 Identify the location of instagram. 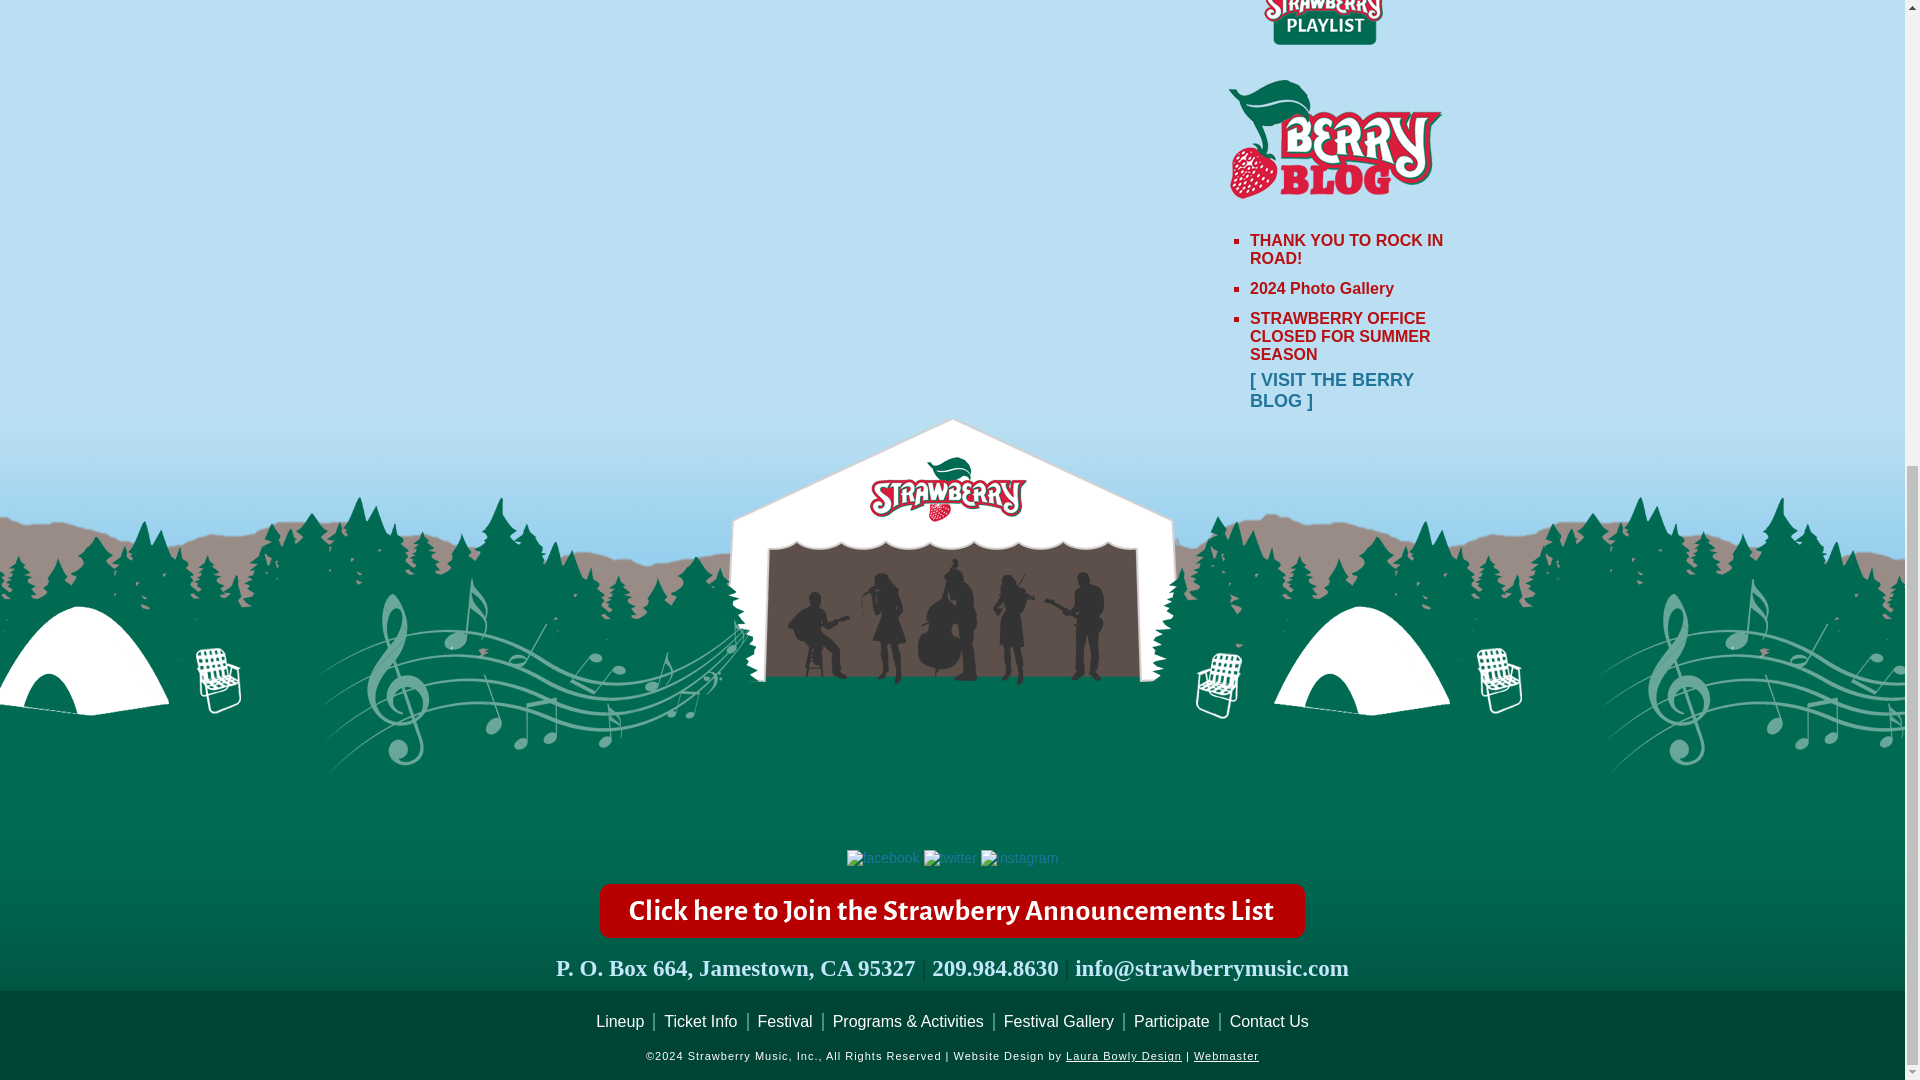
(1019, 858).